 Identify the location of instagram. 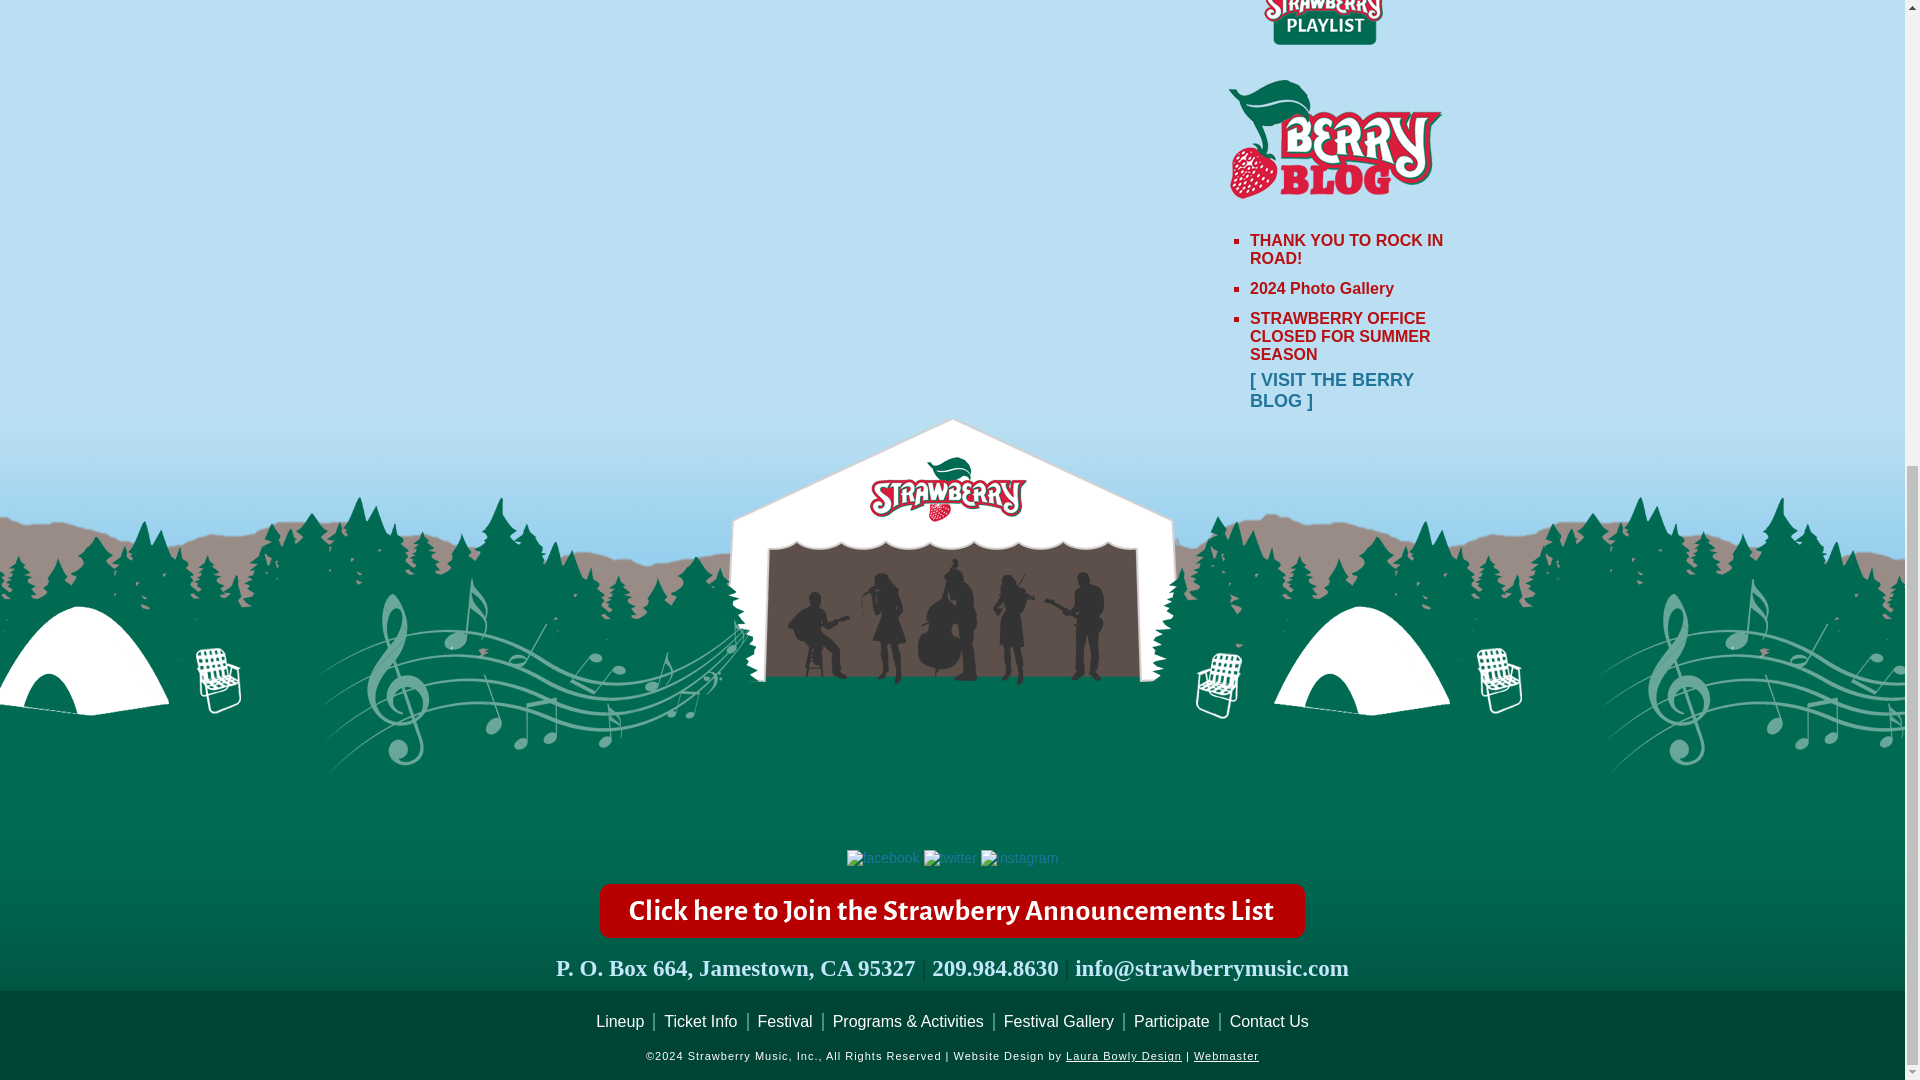
(1019, 858).